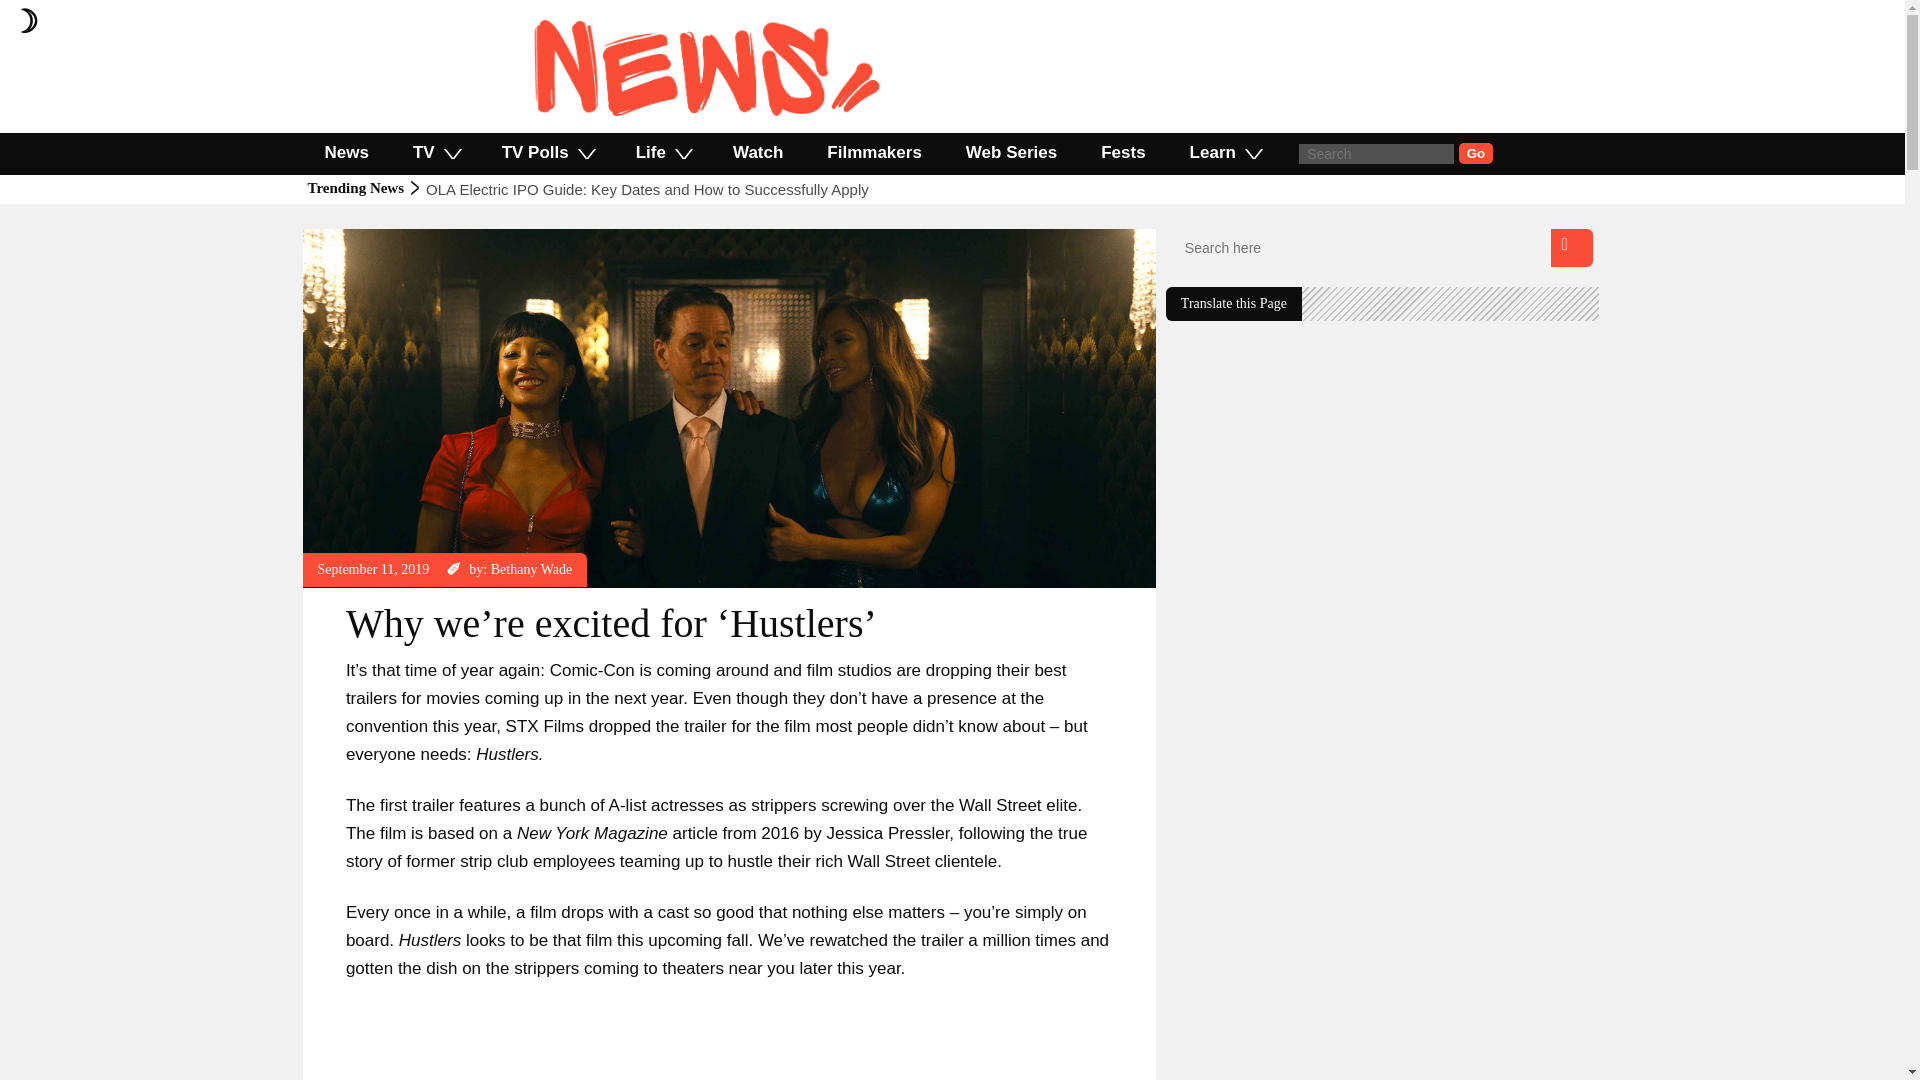 This screenshot has width=1920, height=1080. Describe the element at coordinates (436, 152) in the screenshot. I see `TV` at that location.